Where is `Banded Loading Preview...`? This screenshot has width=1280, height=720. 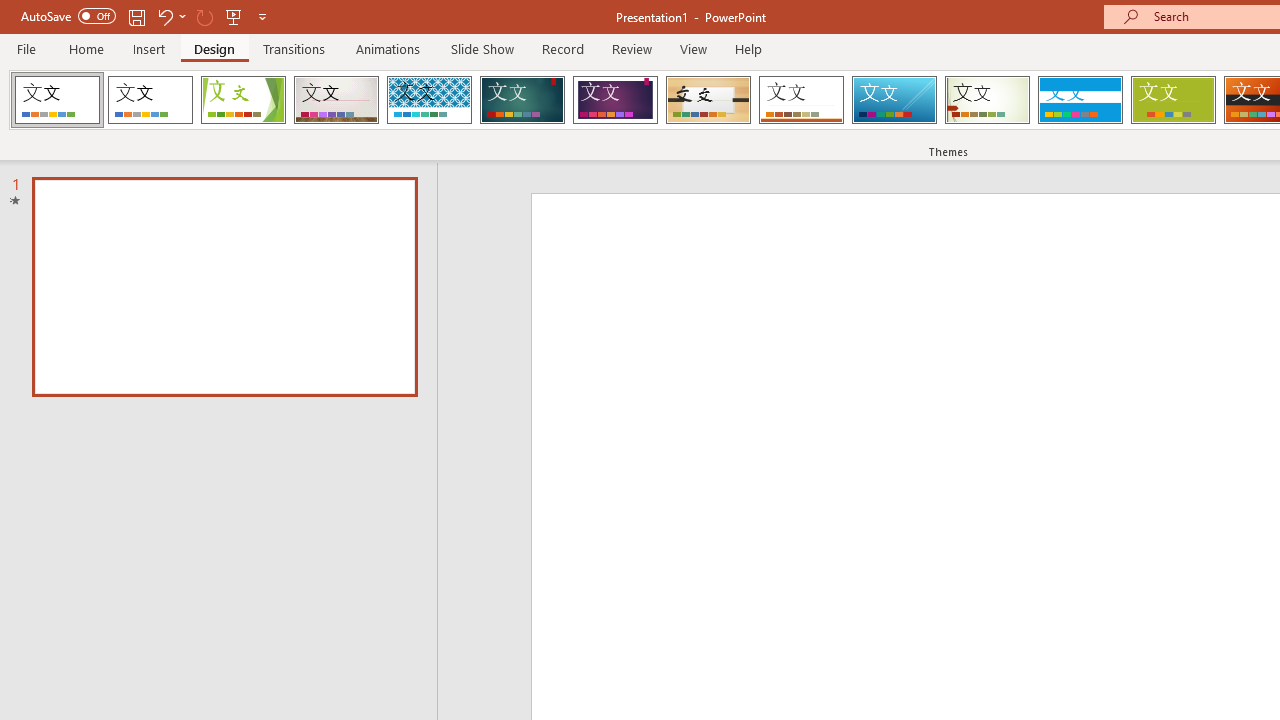
Banded Loading Preview... is located at coordinates (1080, 100).